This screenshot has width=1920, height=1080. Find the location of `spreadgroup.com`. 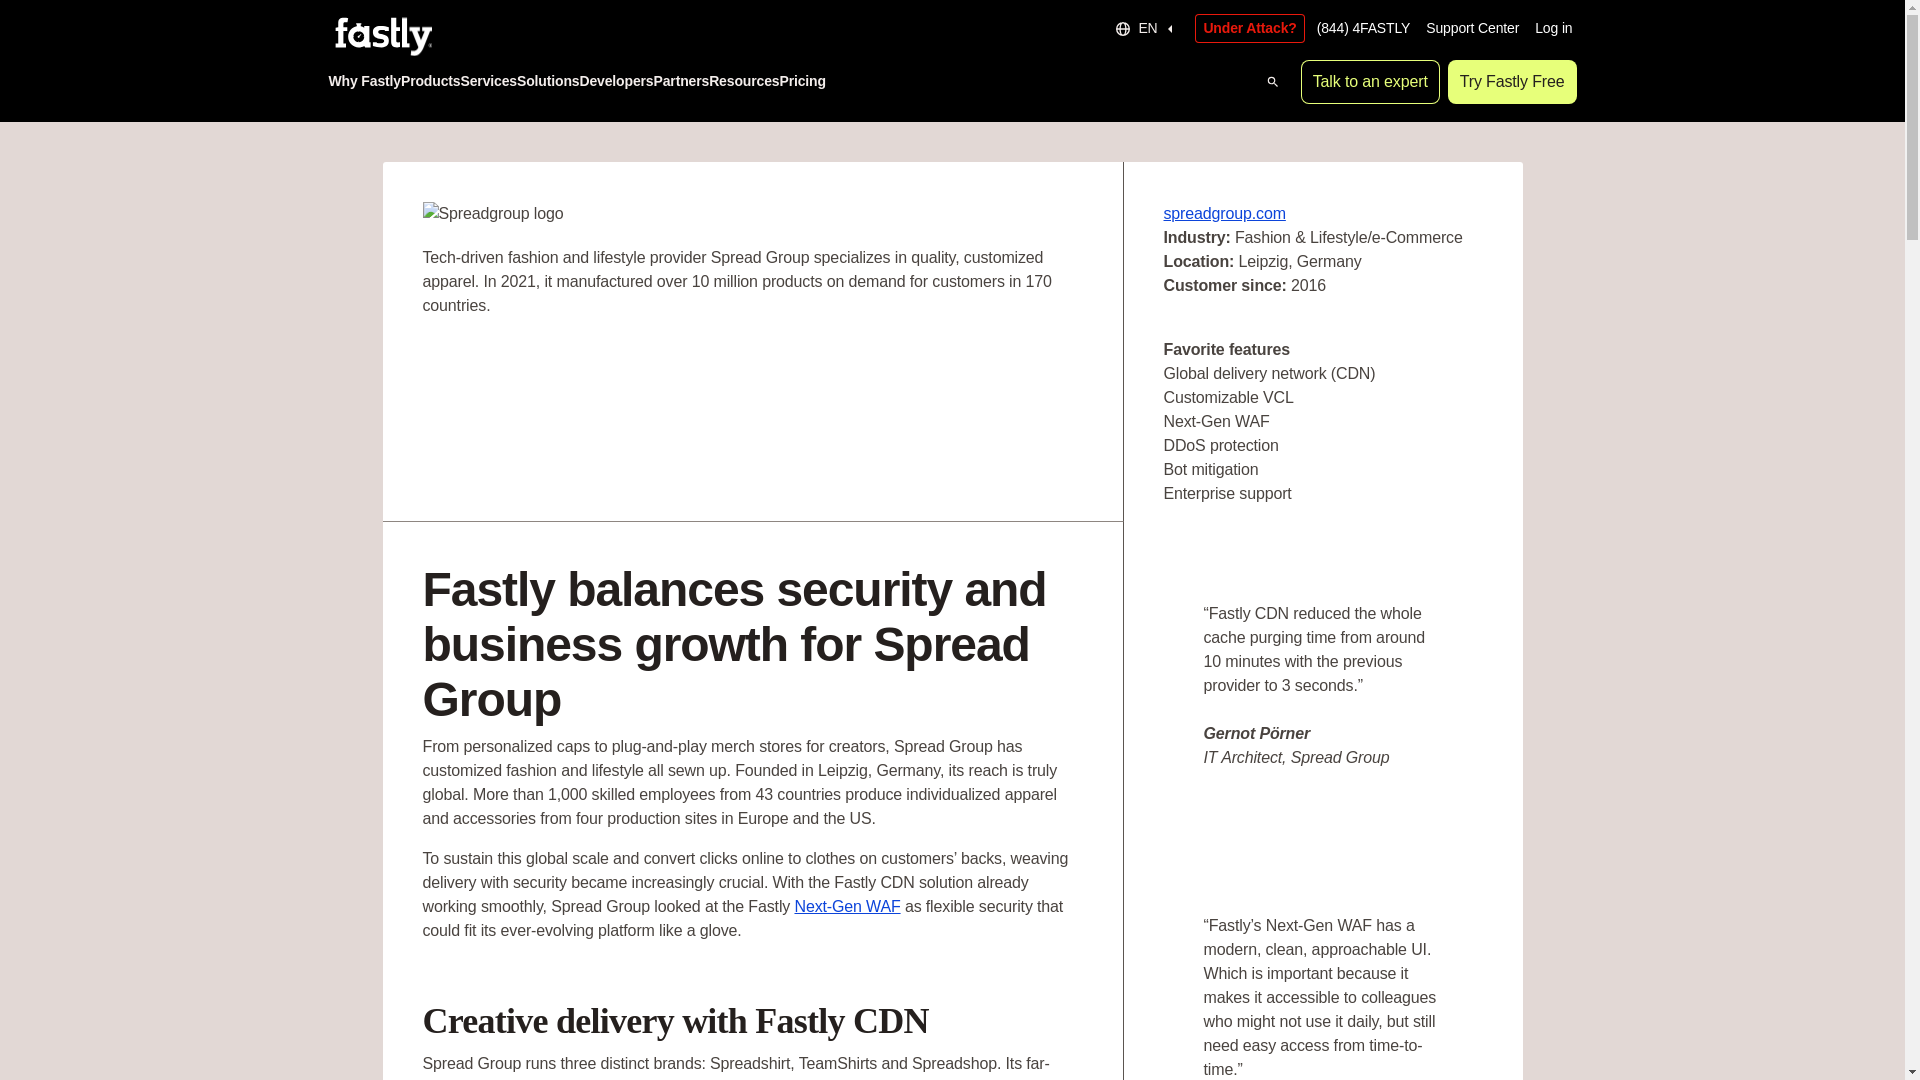

spreadgroup.com is located at coordinates (1224, 212).